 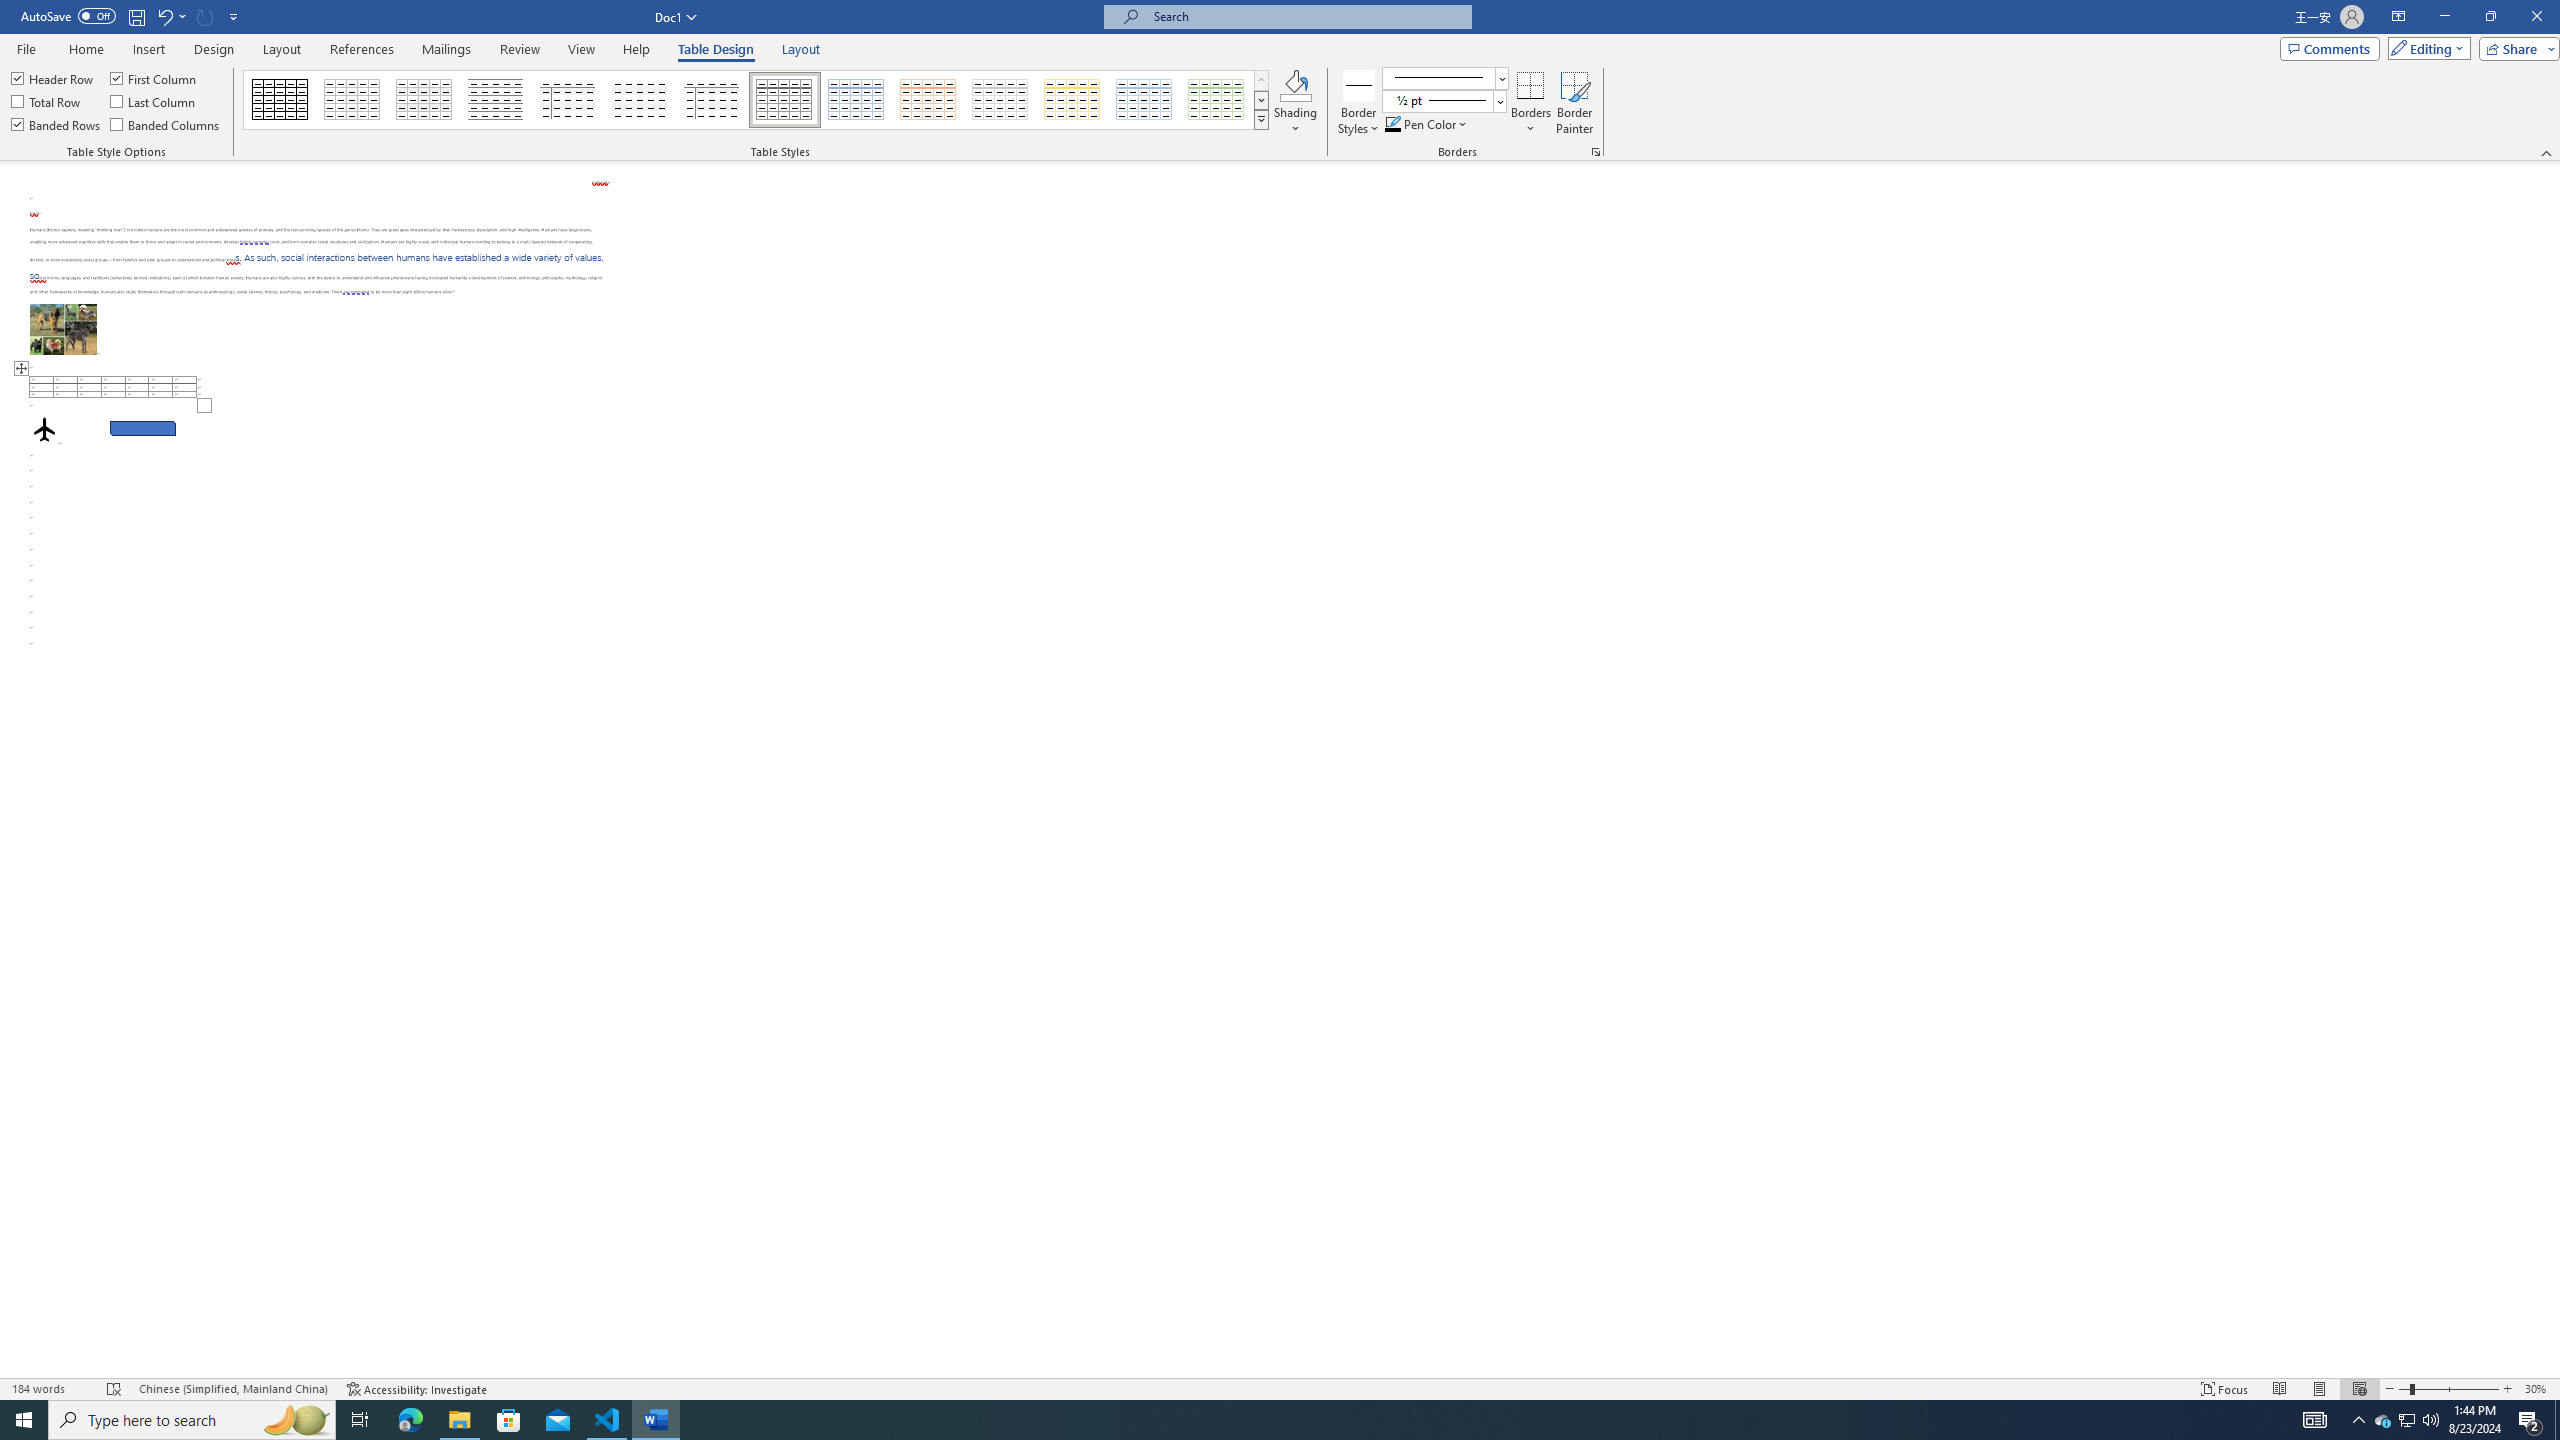 I want to click on Read Mode, so click(x=2279, y=1389).